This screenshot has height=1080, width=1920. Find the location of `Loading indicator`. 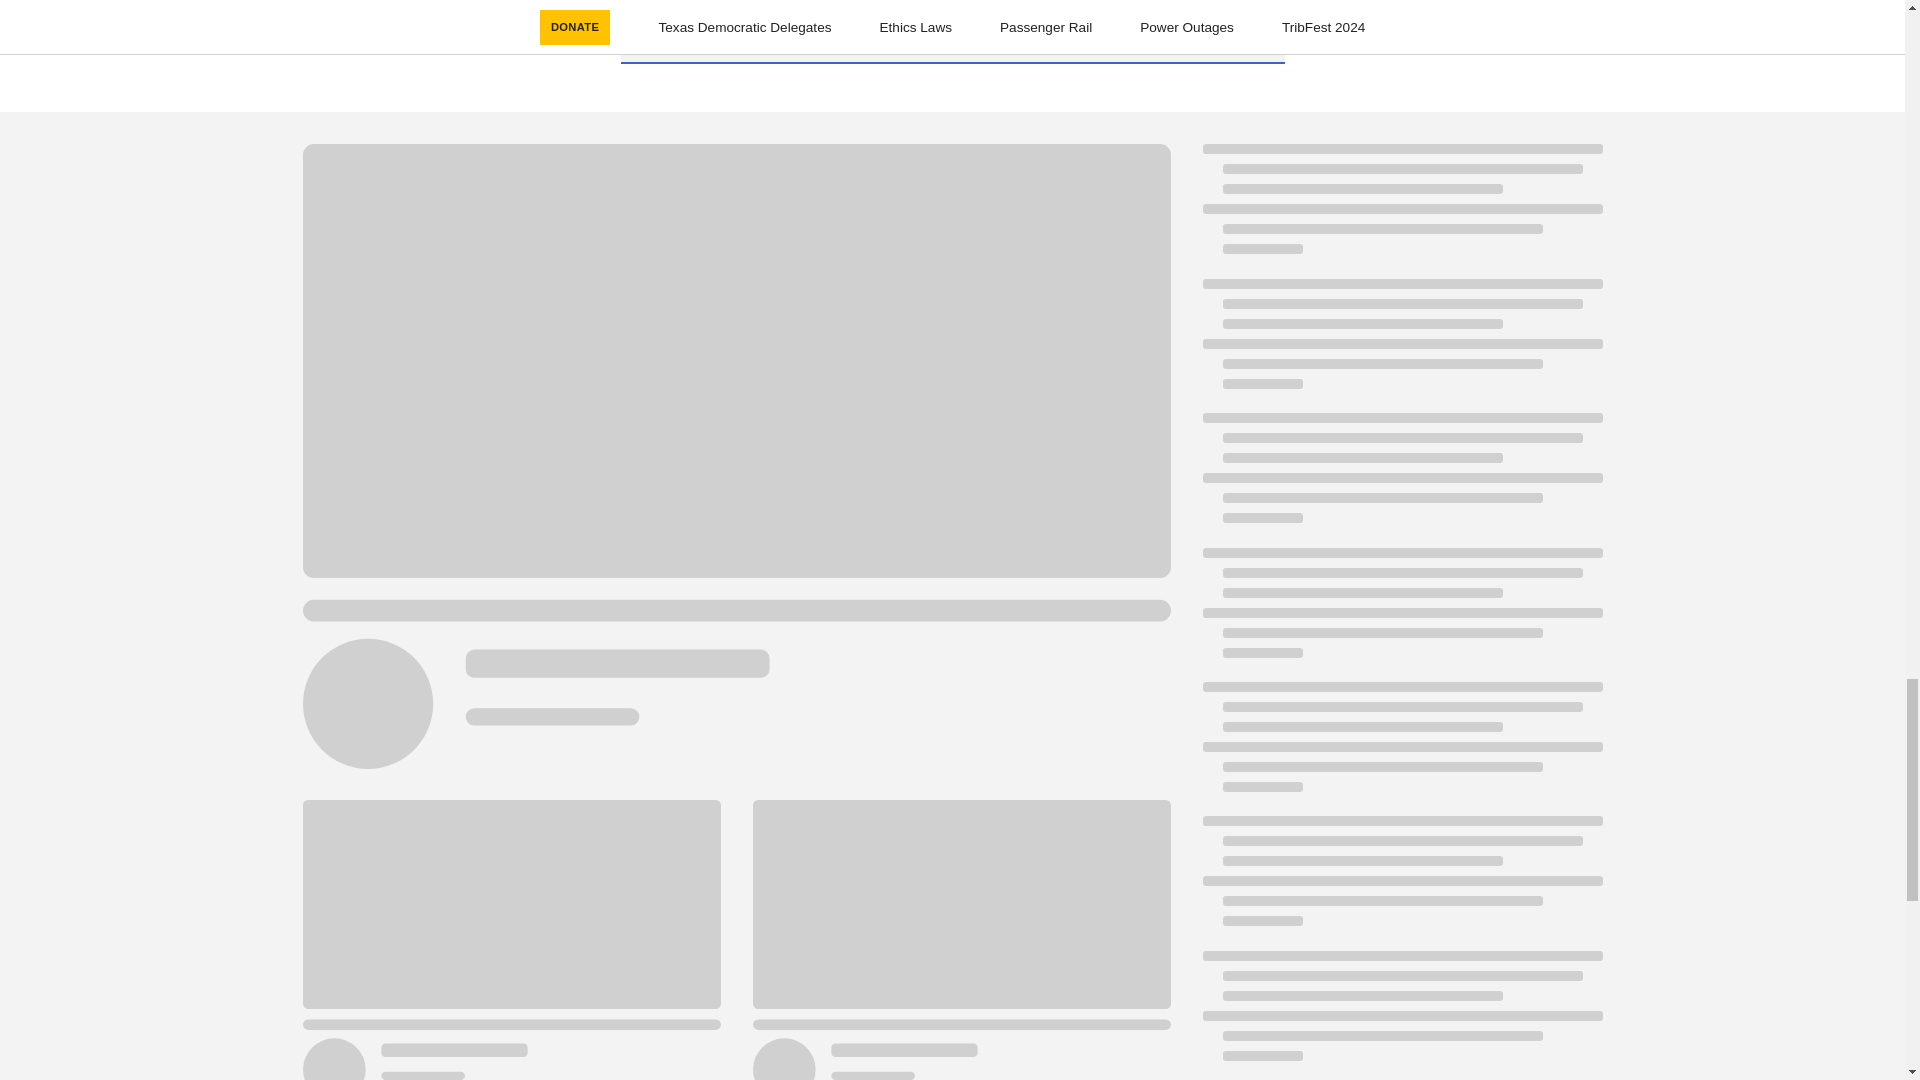

Loading indicator is located at coordinates (1401, 612).